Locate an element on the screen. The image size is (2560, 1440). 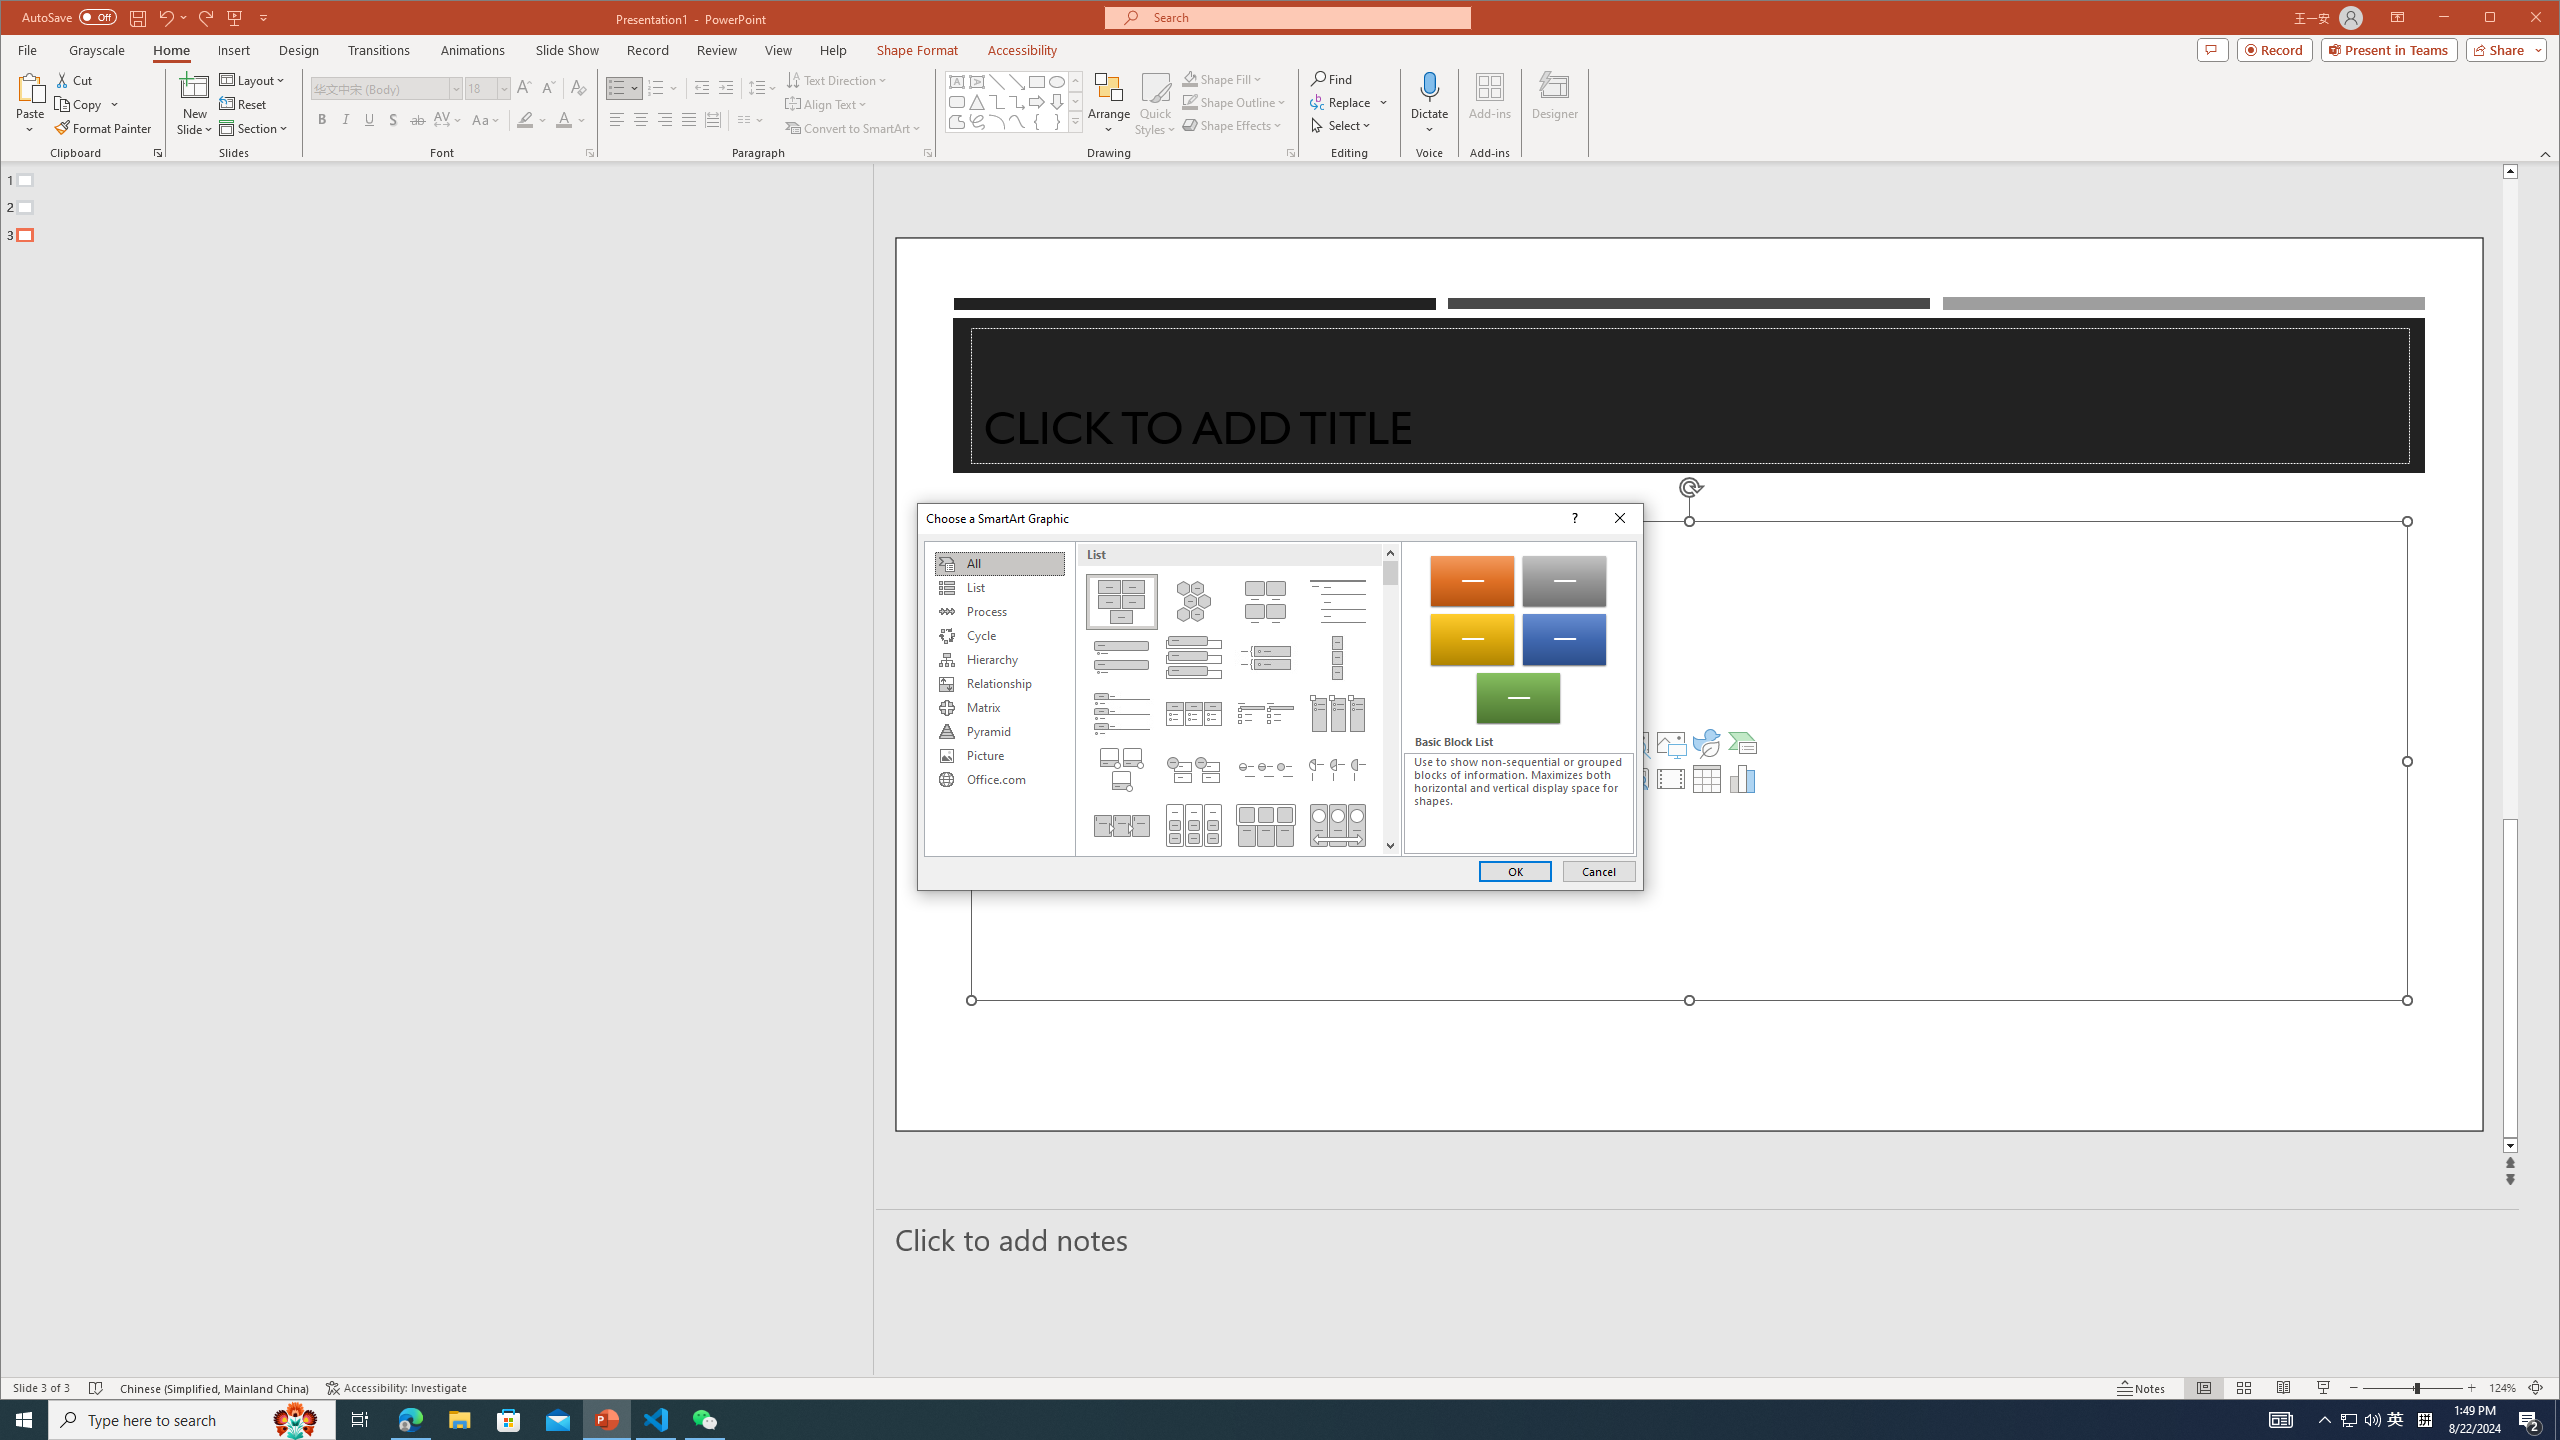
List is located at coordinates (999, 588).